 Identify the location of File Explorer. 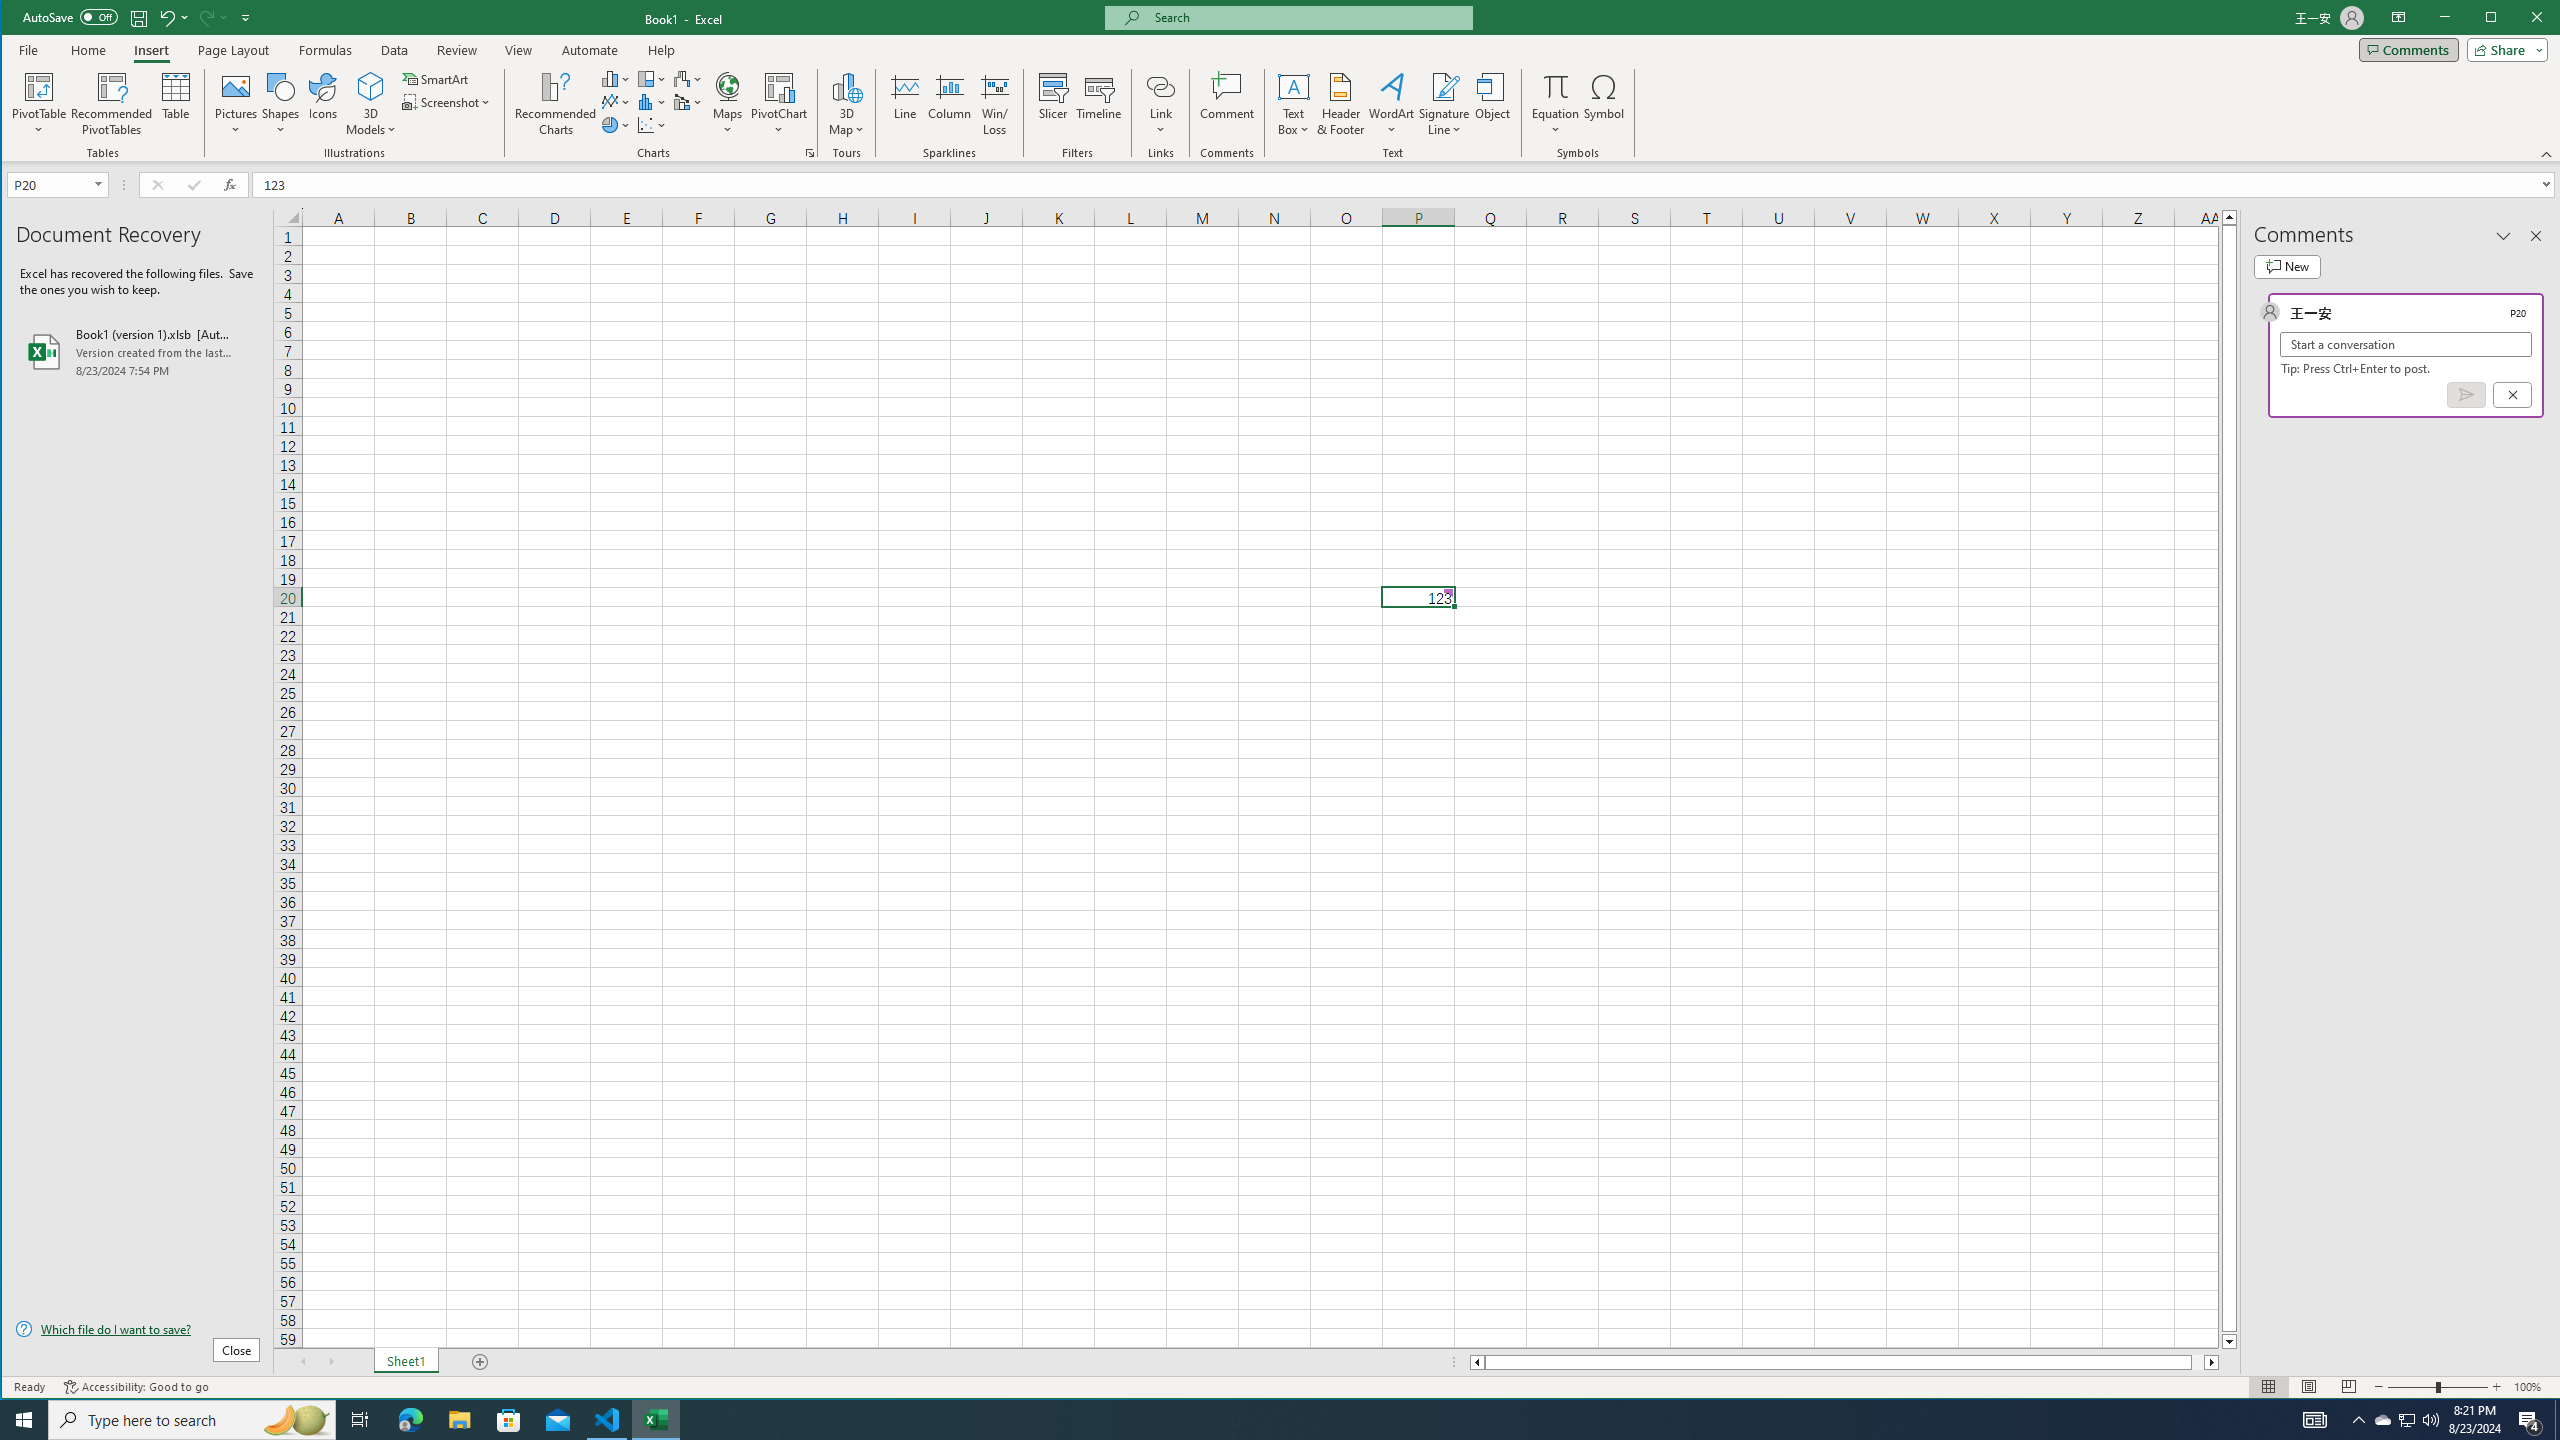
(459, 1420).